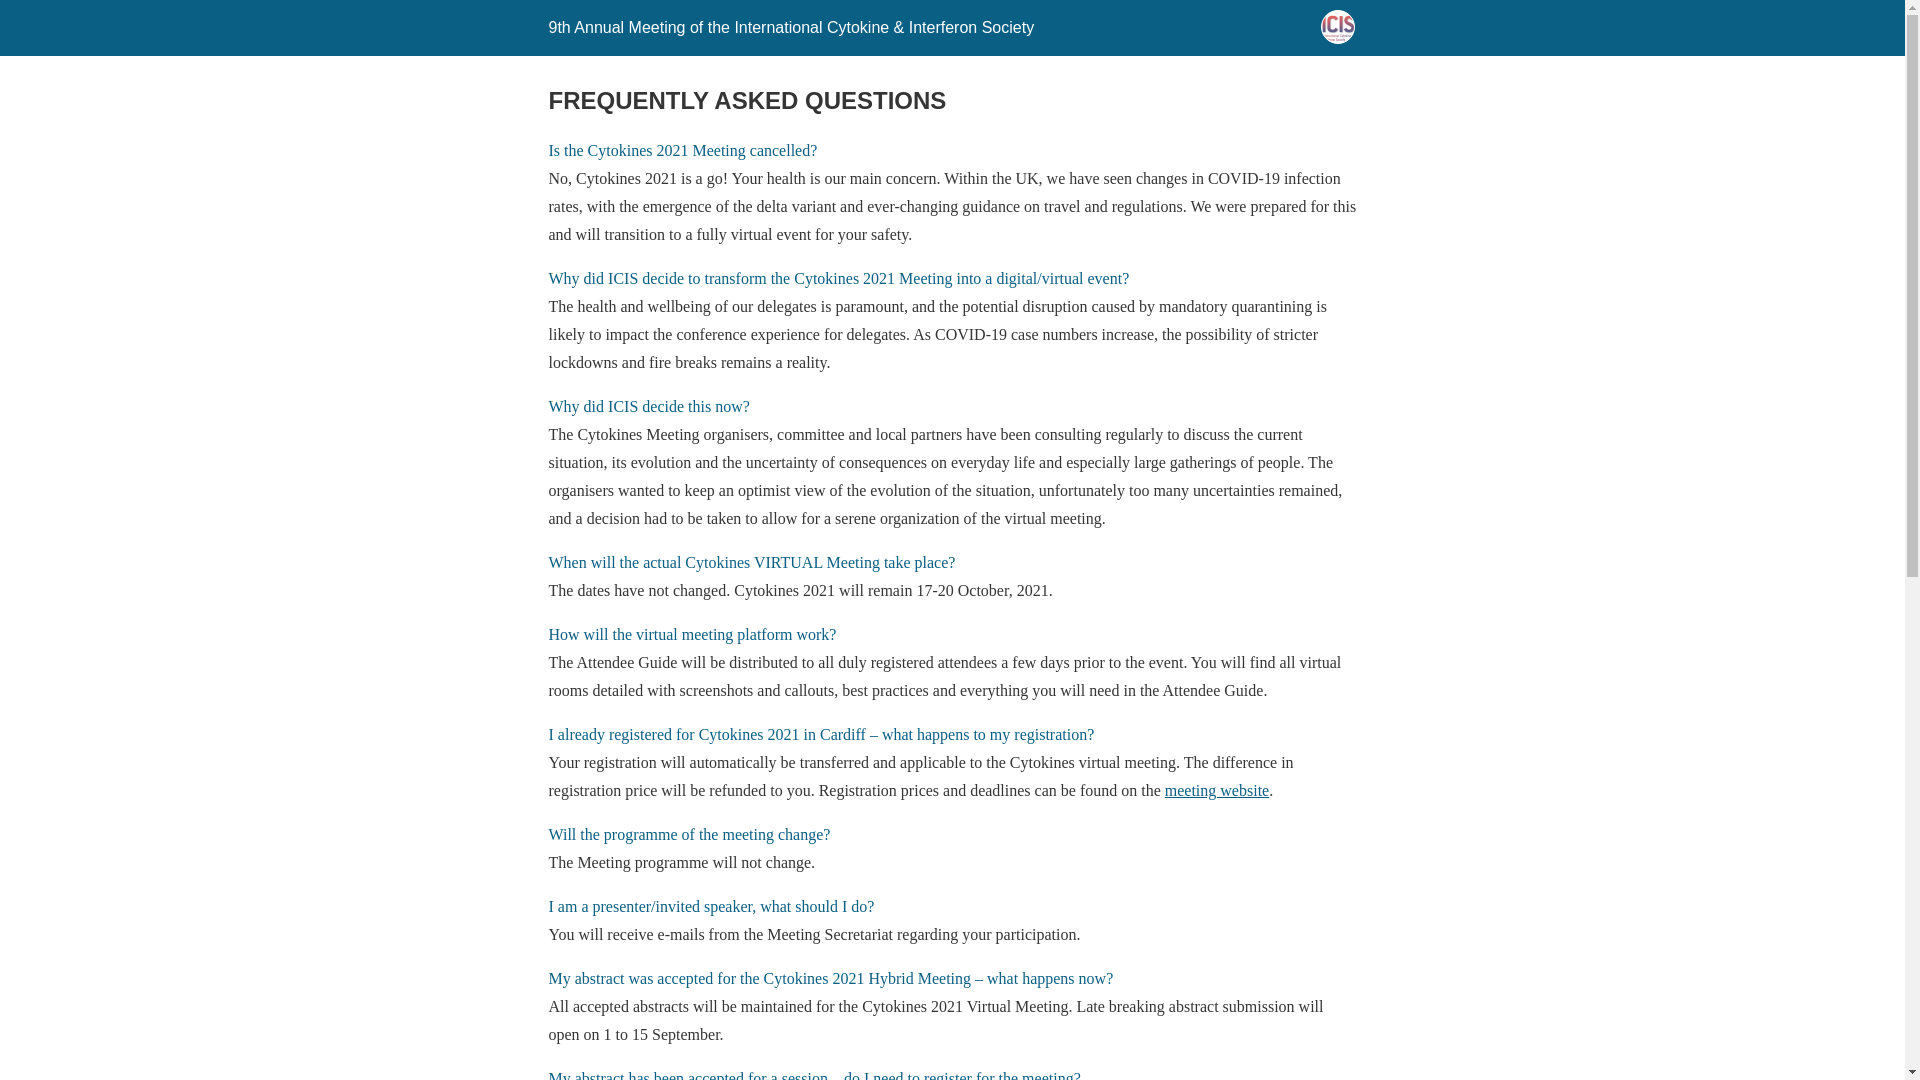  I want to click on Is the Cytokines 2021 Meeting cancelled?, so click(682, 150).